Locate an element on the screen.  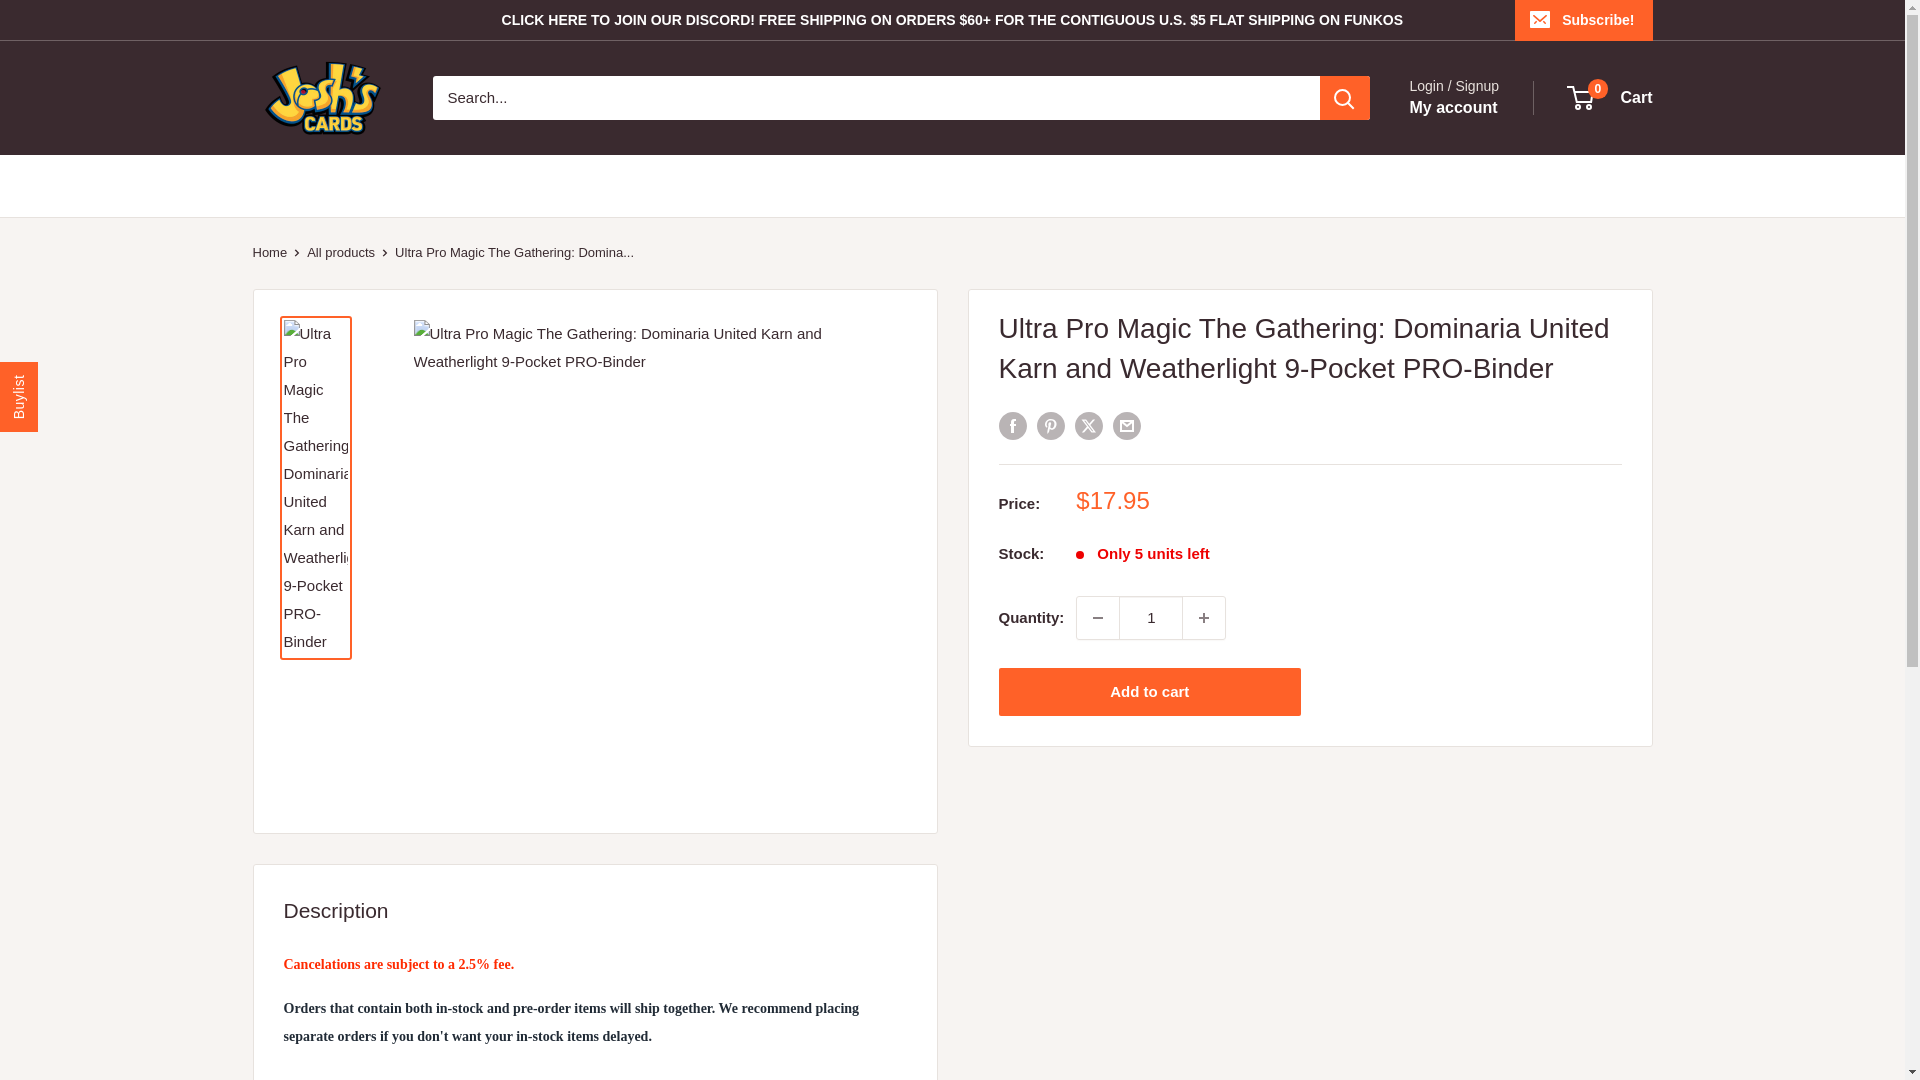
My account is located at coordinates (1453, 108).